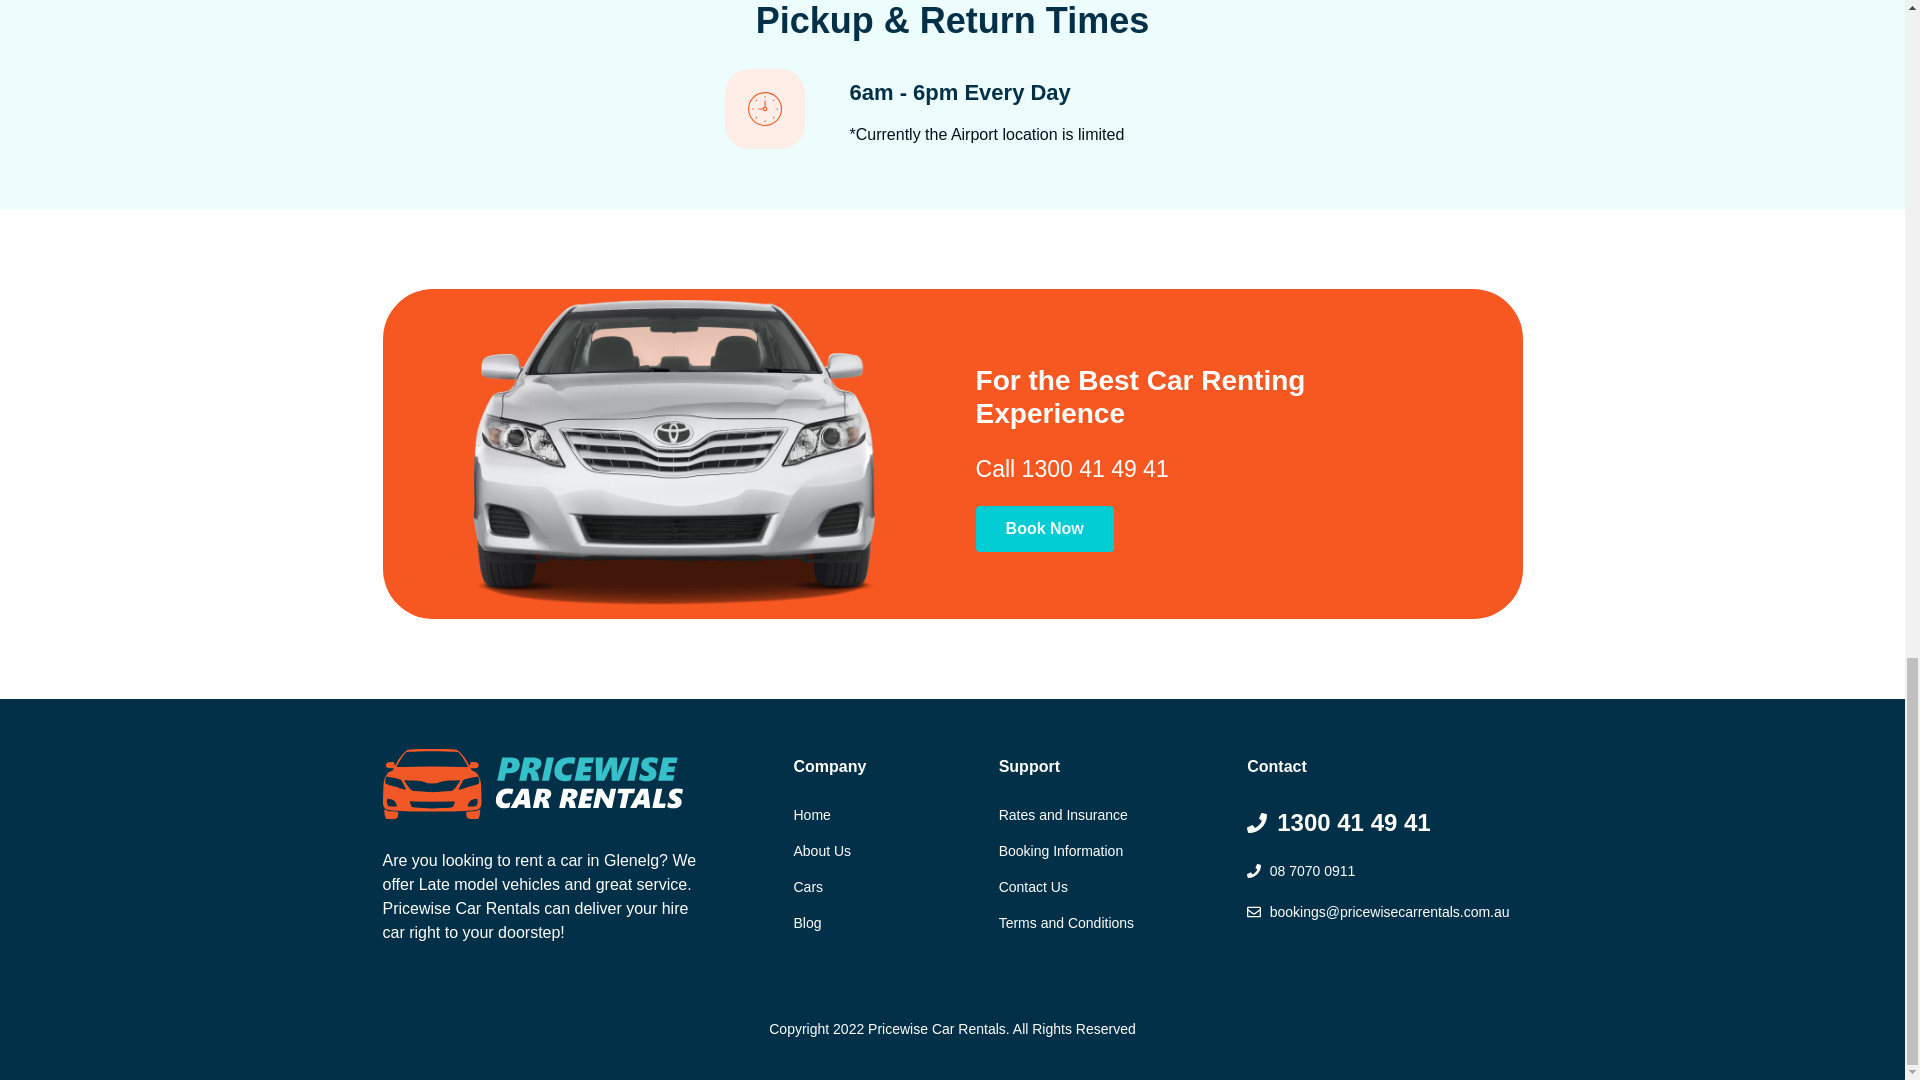 The width and height of the screenshot is (1920, 1080). Describe the element at coordinates (1113, 851) in the screenshot. I see `Booking Information` at that location.